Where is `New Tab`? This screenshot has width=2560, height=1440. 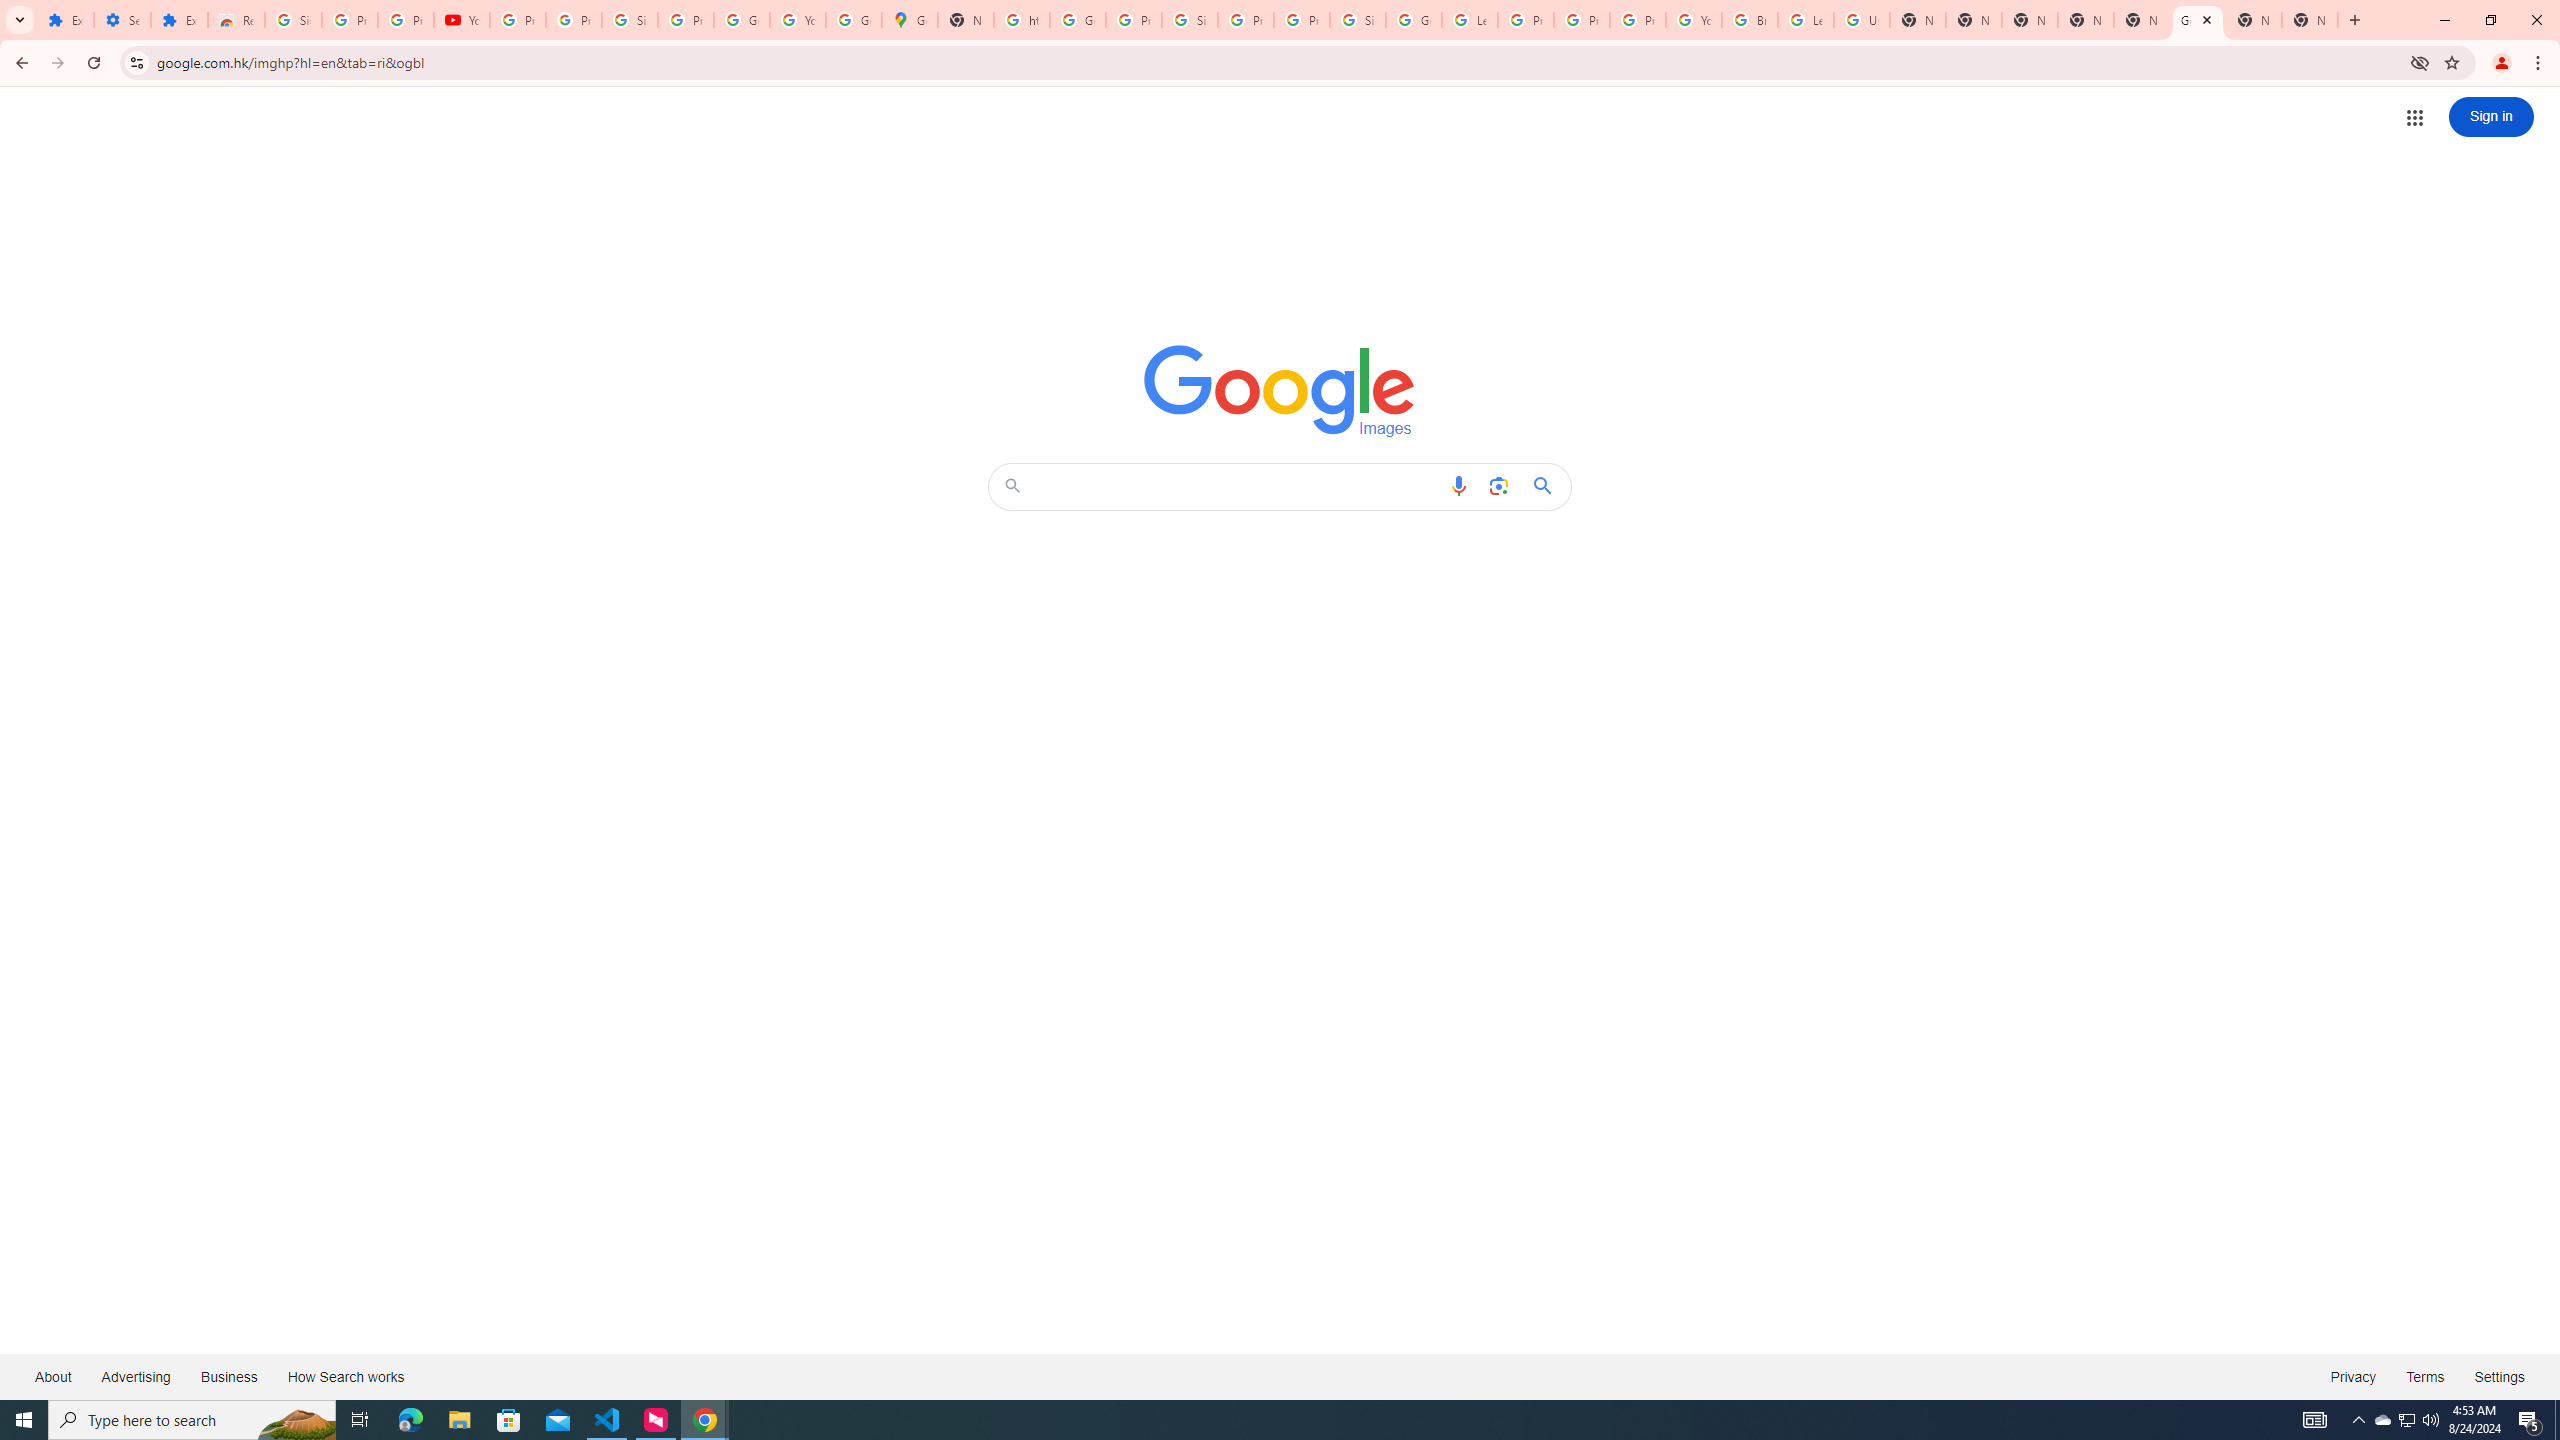 New Tab is located at coordinates (2030, 20).